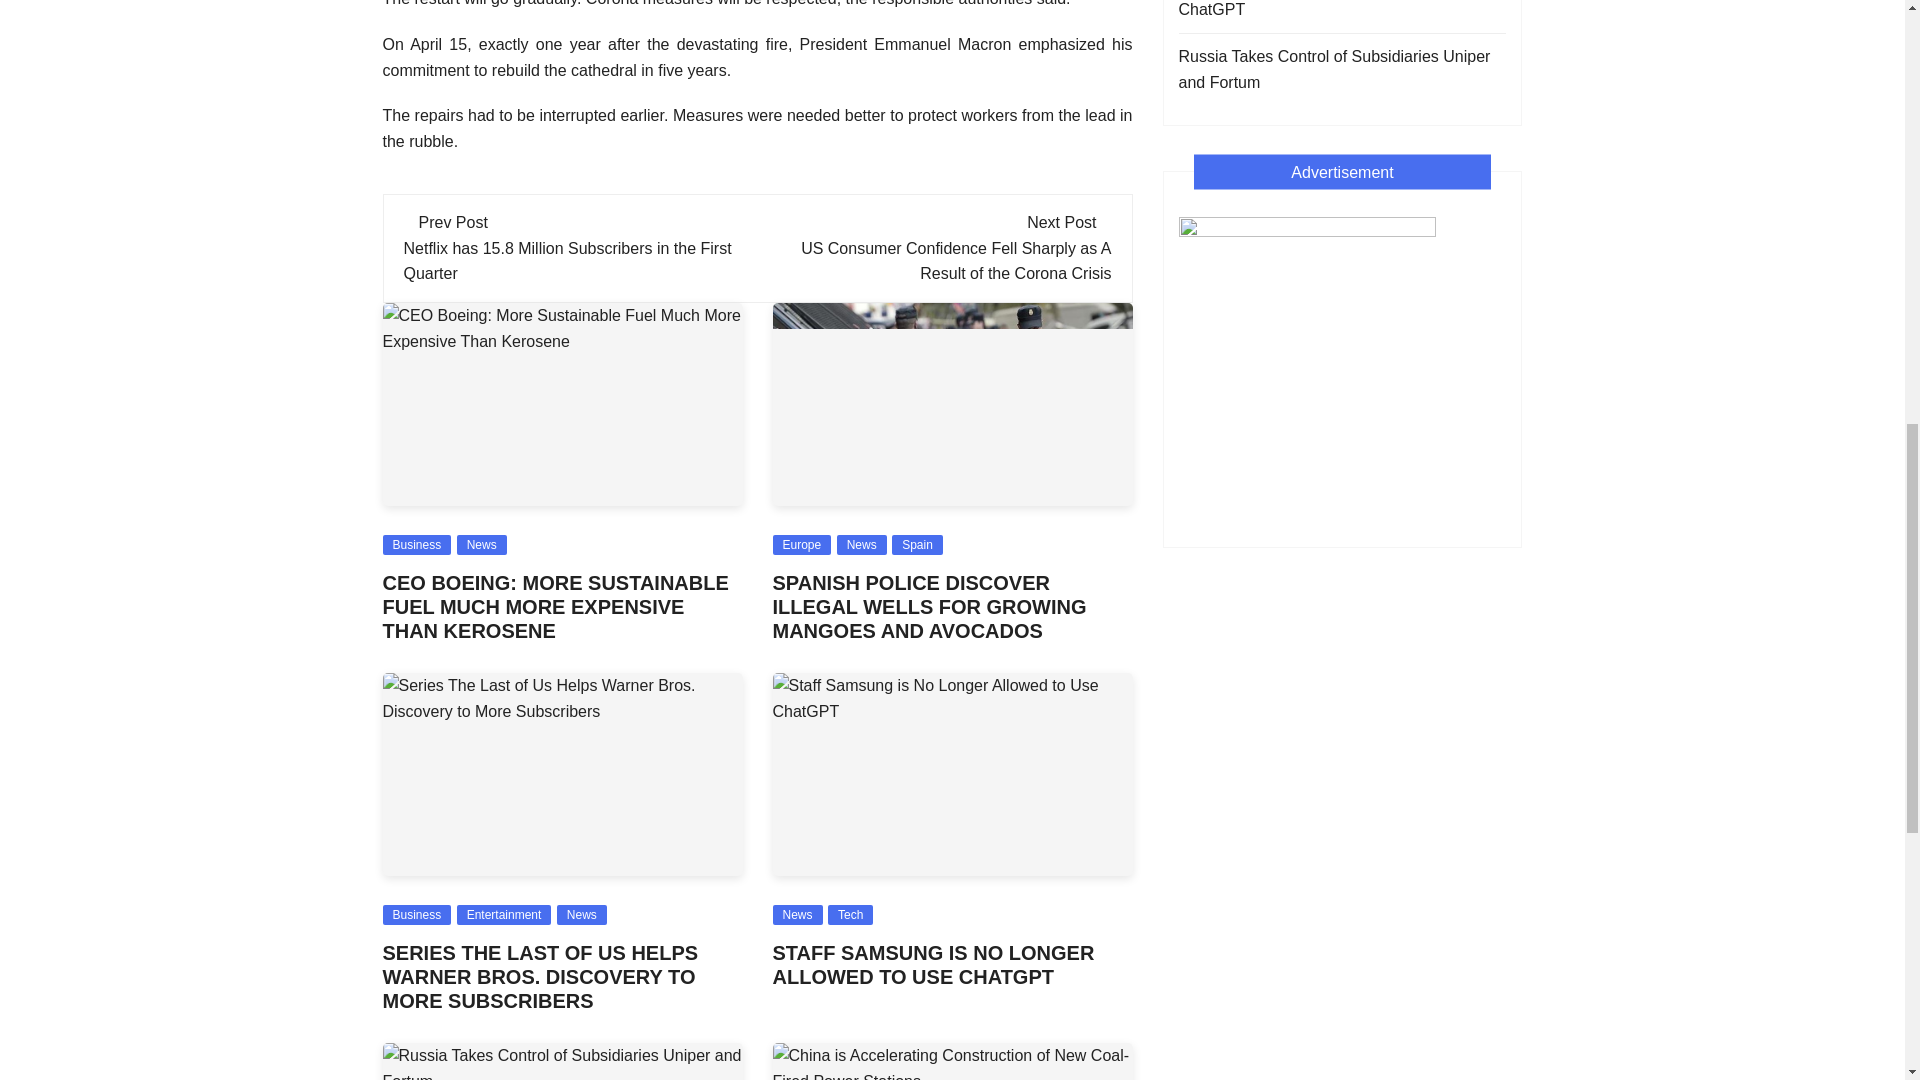  I want to click on News, so click(481, 544).